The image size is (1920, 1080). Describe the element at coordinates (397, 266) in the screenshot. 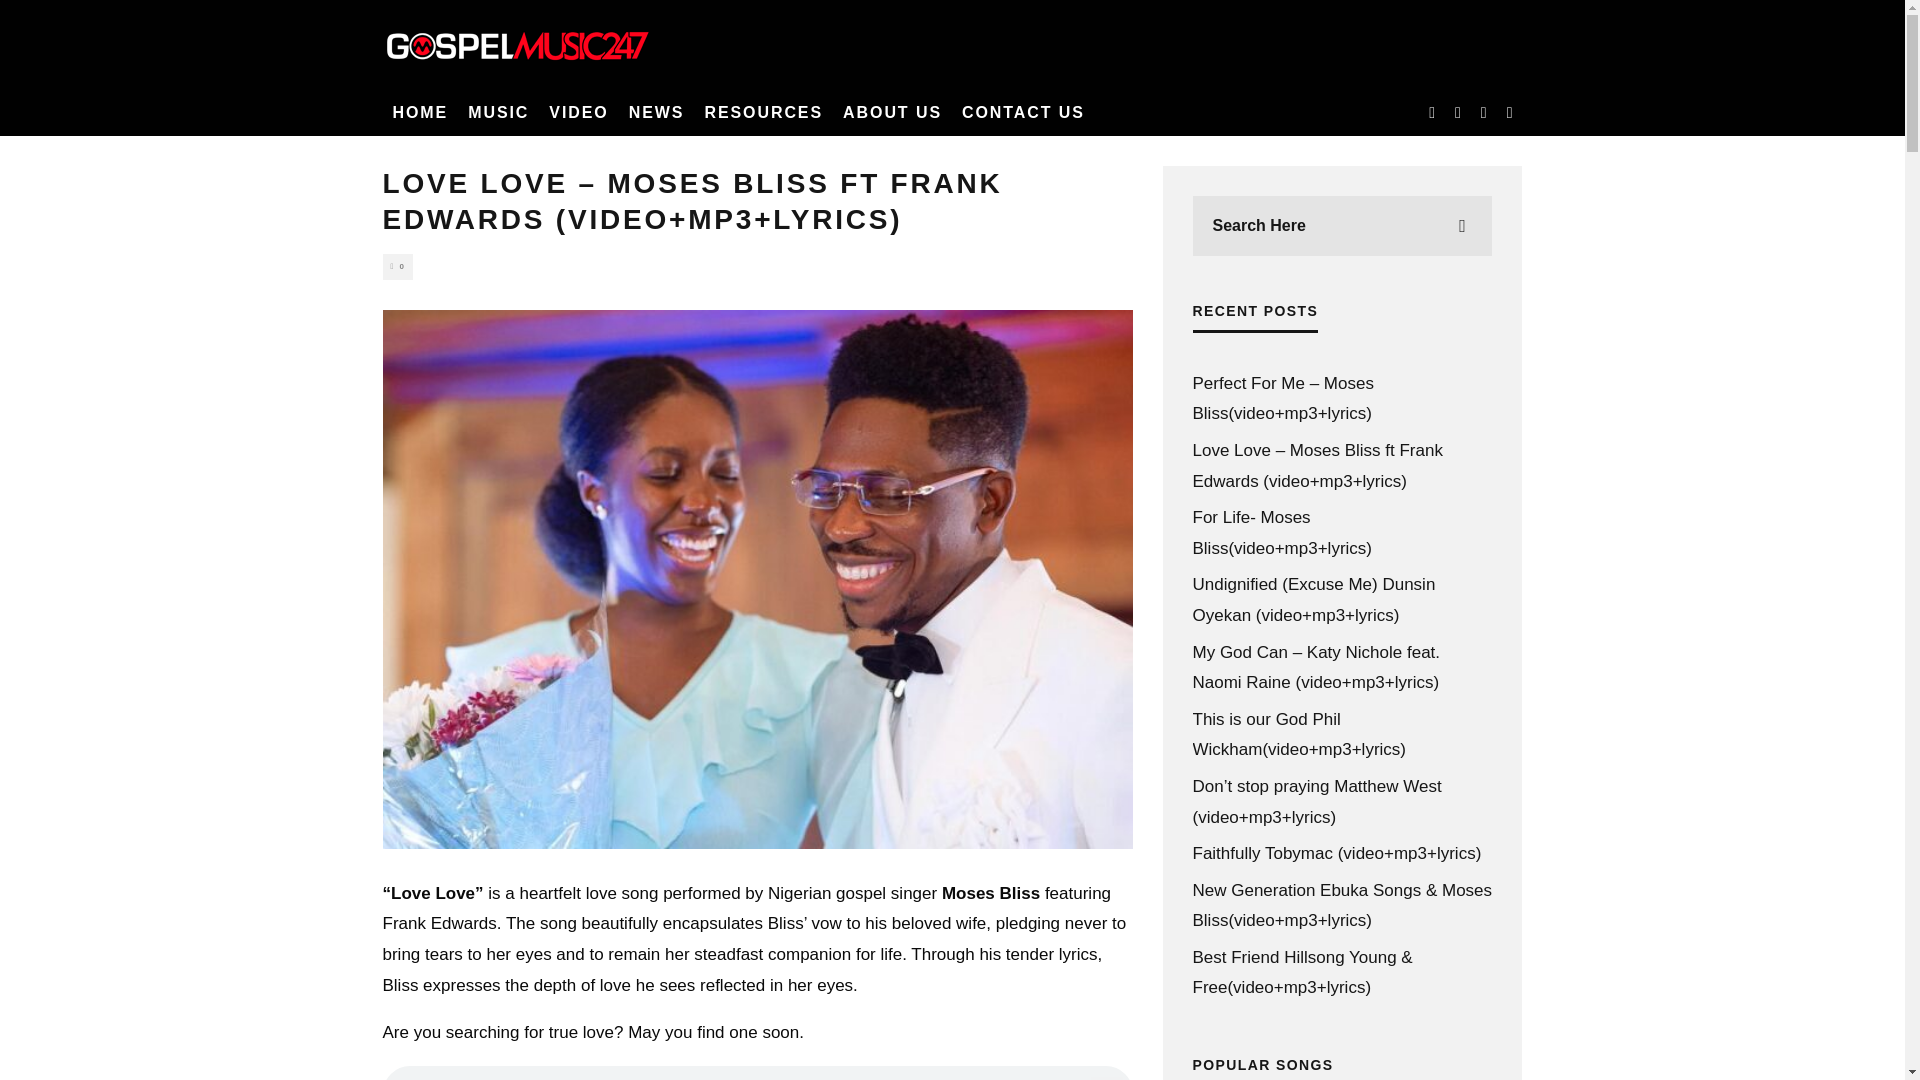

I see `0` at that location.